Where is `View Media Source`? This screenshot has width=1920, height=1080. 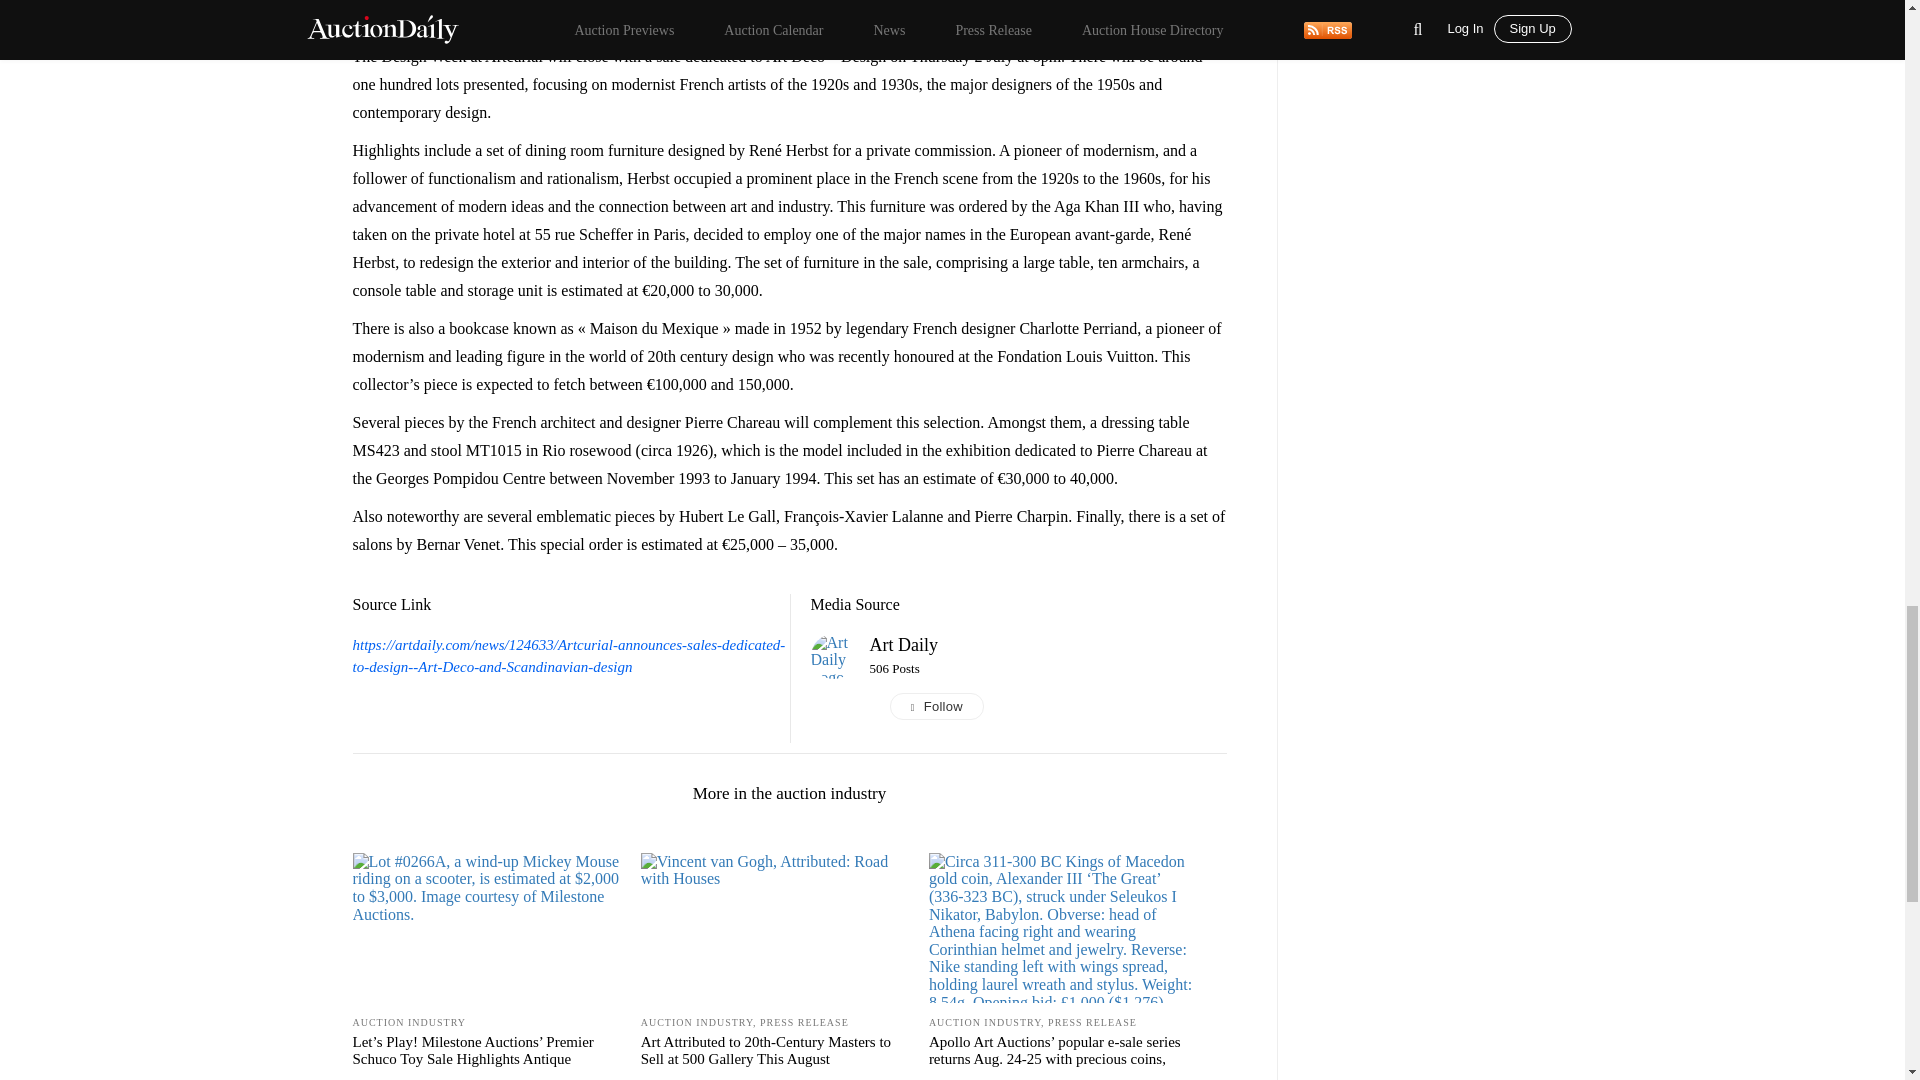 View Media Source is located at coordinates (904, 644).